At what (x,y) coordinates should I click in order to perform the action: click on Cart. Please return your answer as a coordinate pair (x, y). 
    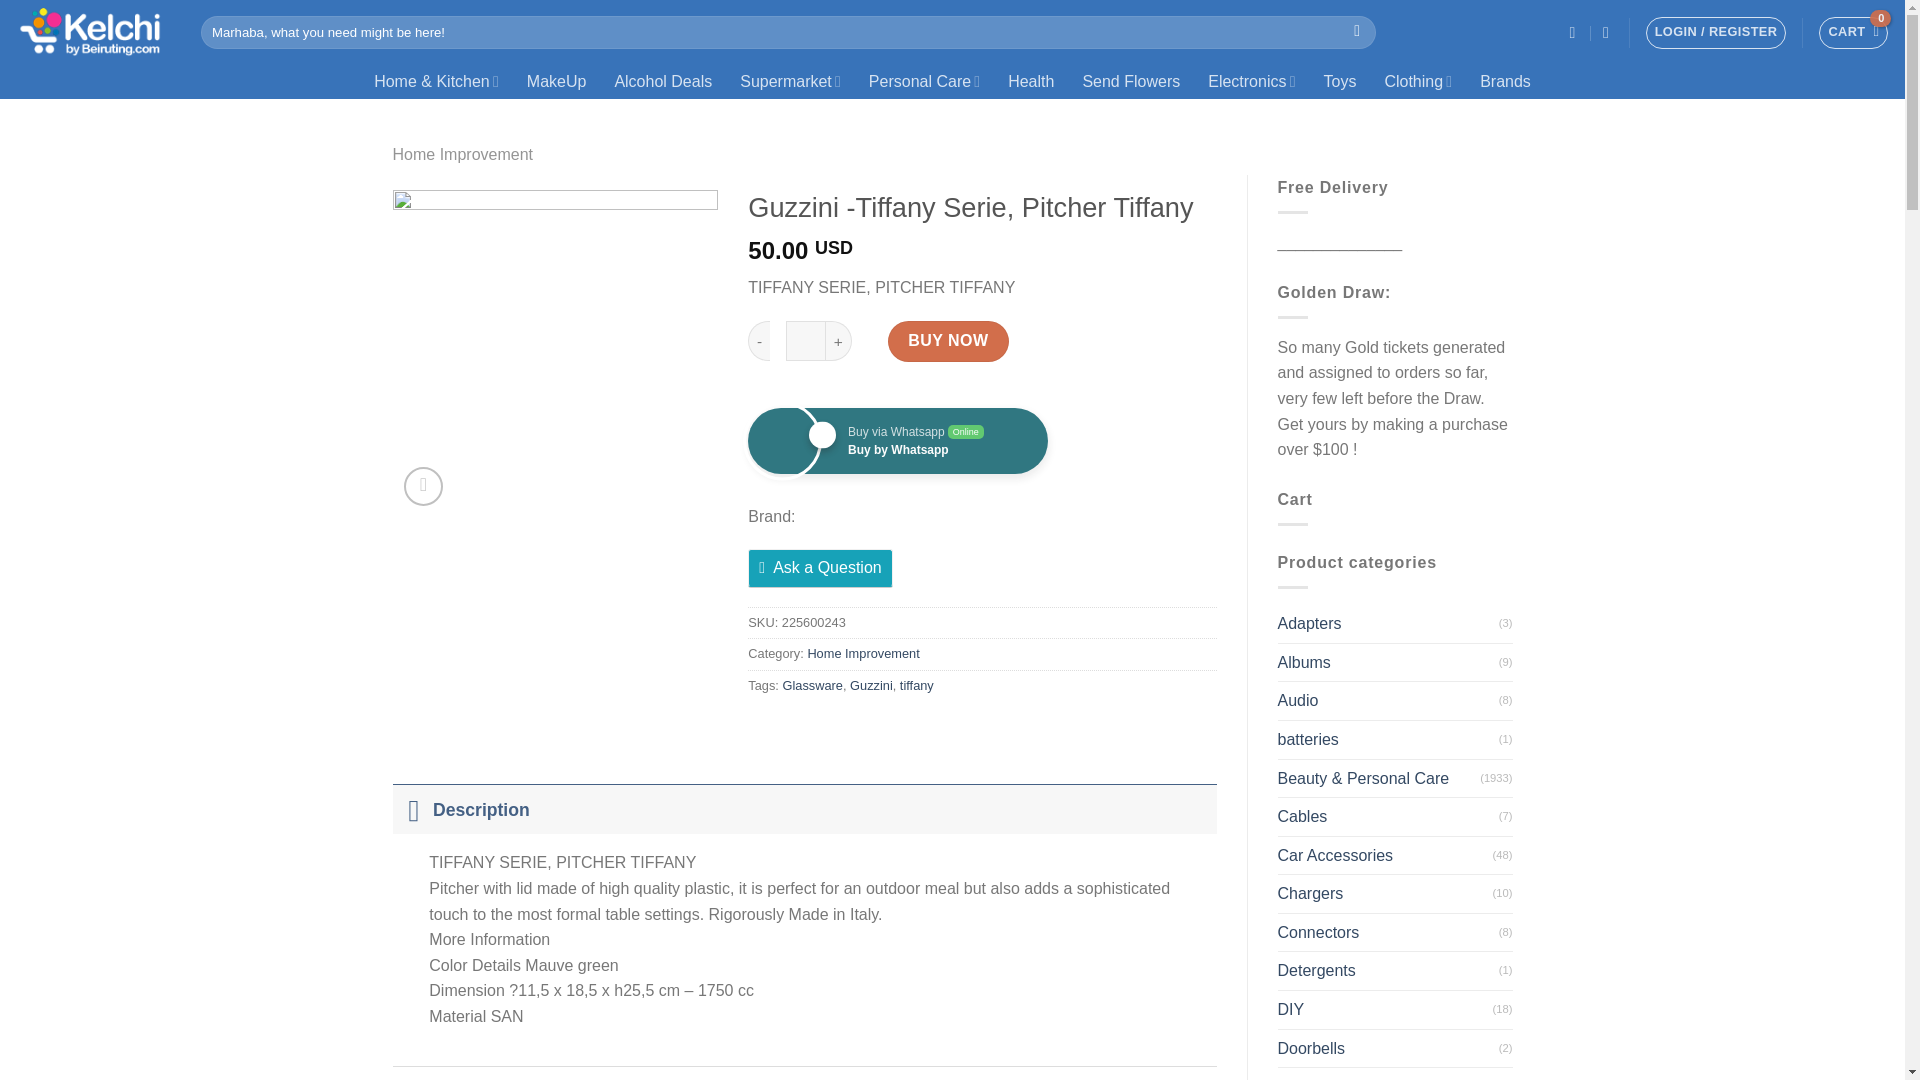
    Looking at the image, I should click on (1852, 32).